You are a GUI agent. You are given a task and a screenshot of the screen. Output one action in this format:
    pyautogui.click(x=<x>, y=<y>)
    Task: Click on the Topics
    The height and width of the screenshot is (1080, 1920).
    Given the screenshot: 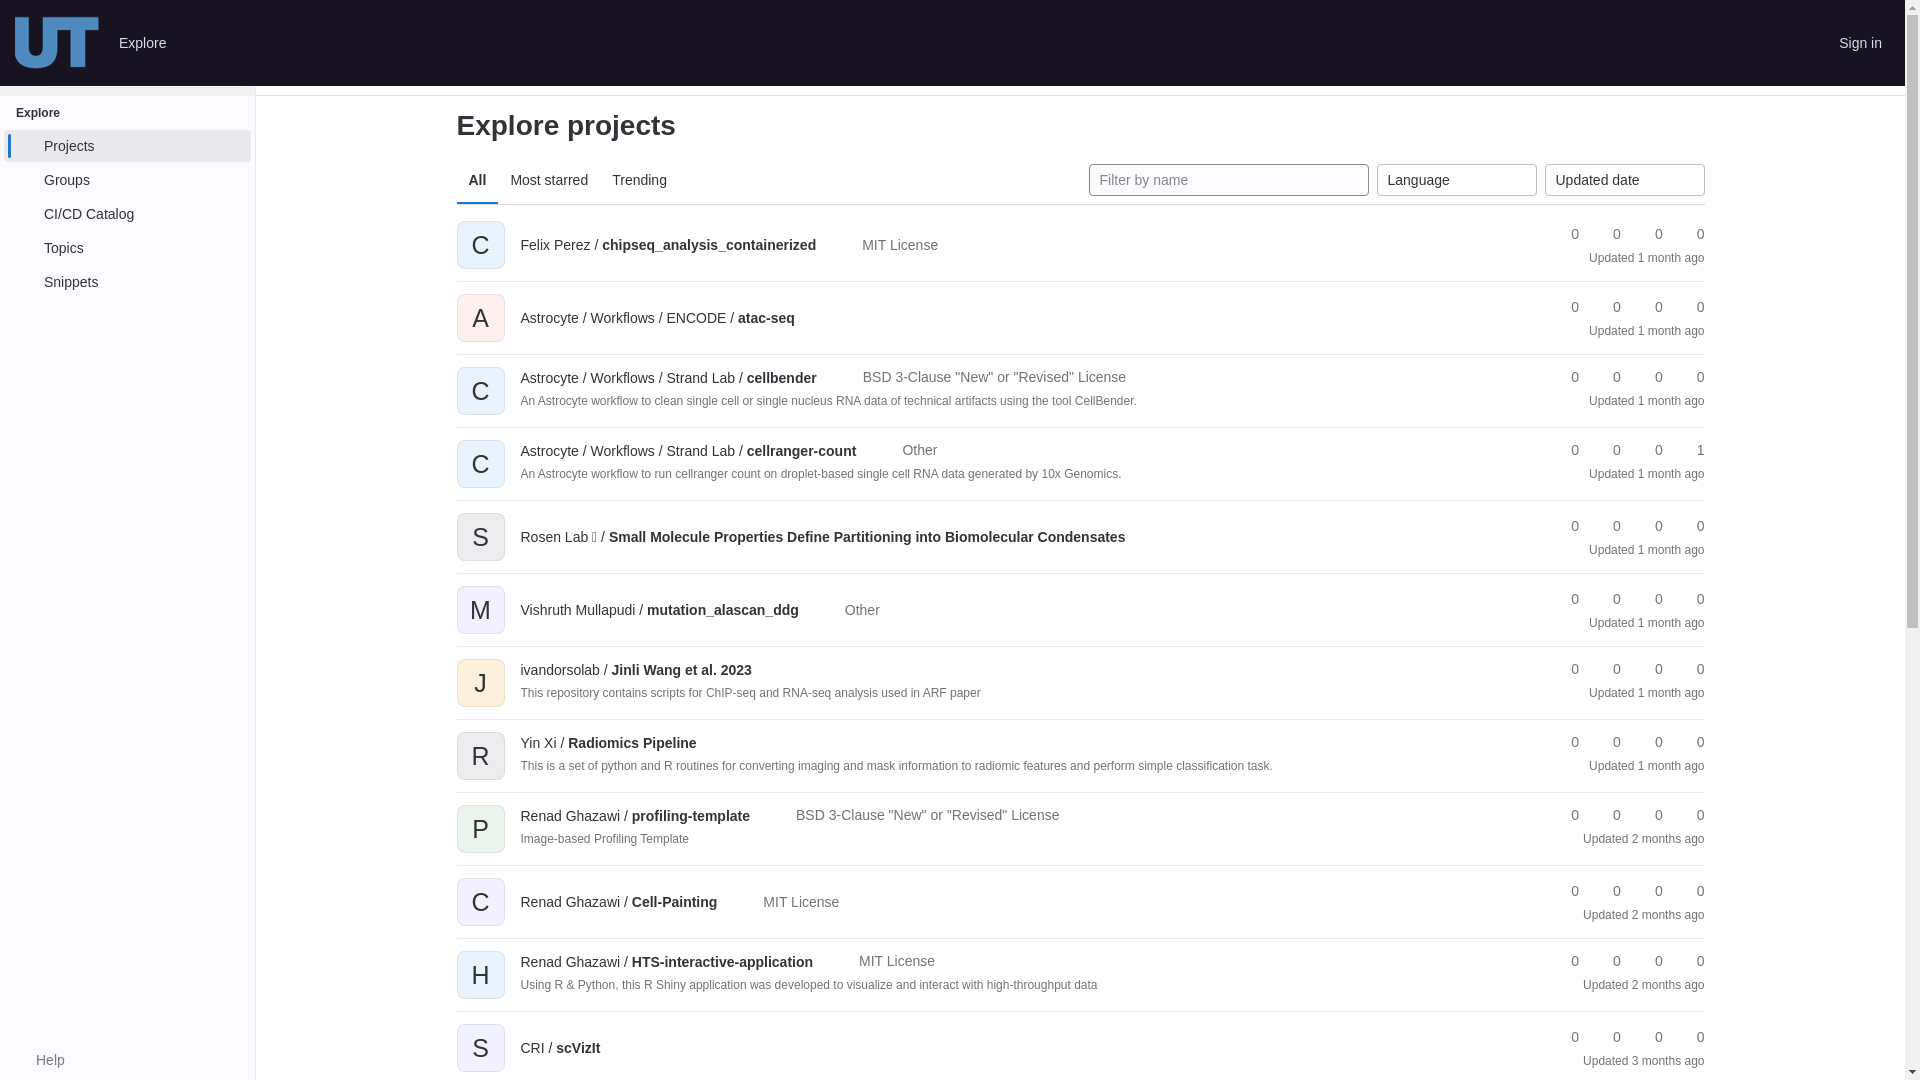 What is the action you would take?
    pyautogui.click(x=127, y=248)
    